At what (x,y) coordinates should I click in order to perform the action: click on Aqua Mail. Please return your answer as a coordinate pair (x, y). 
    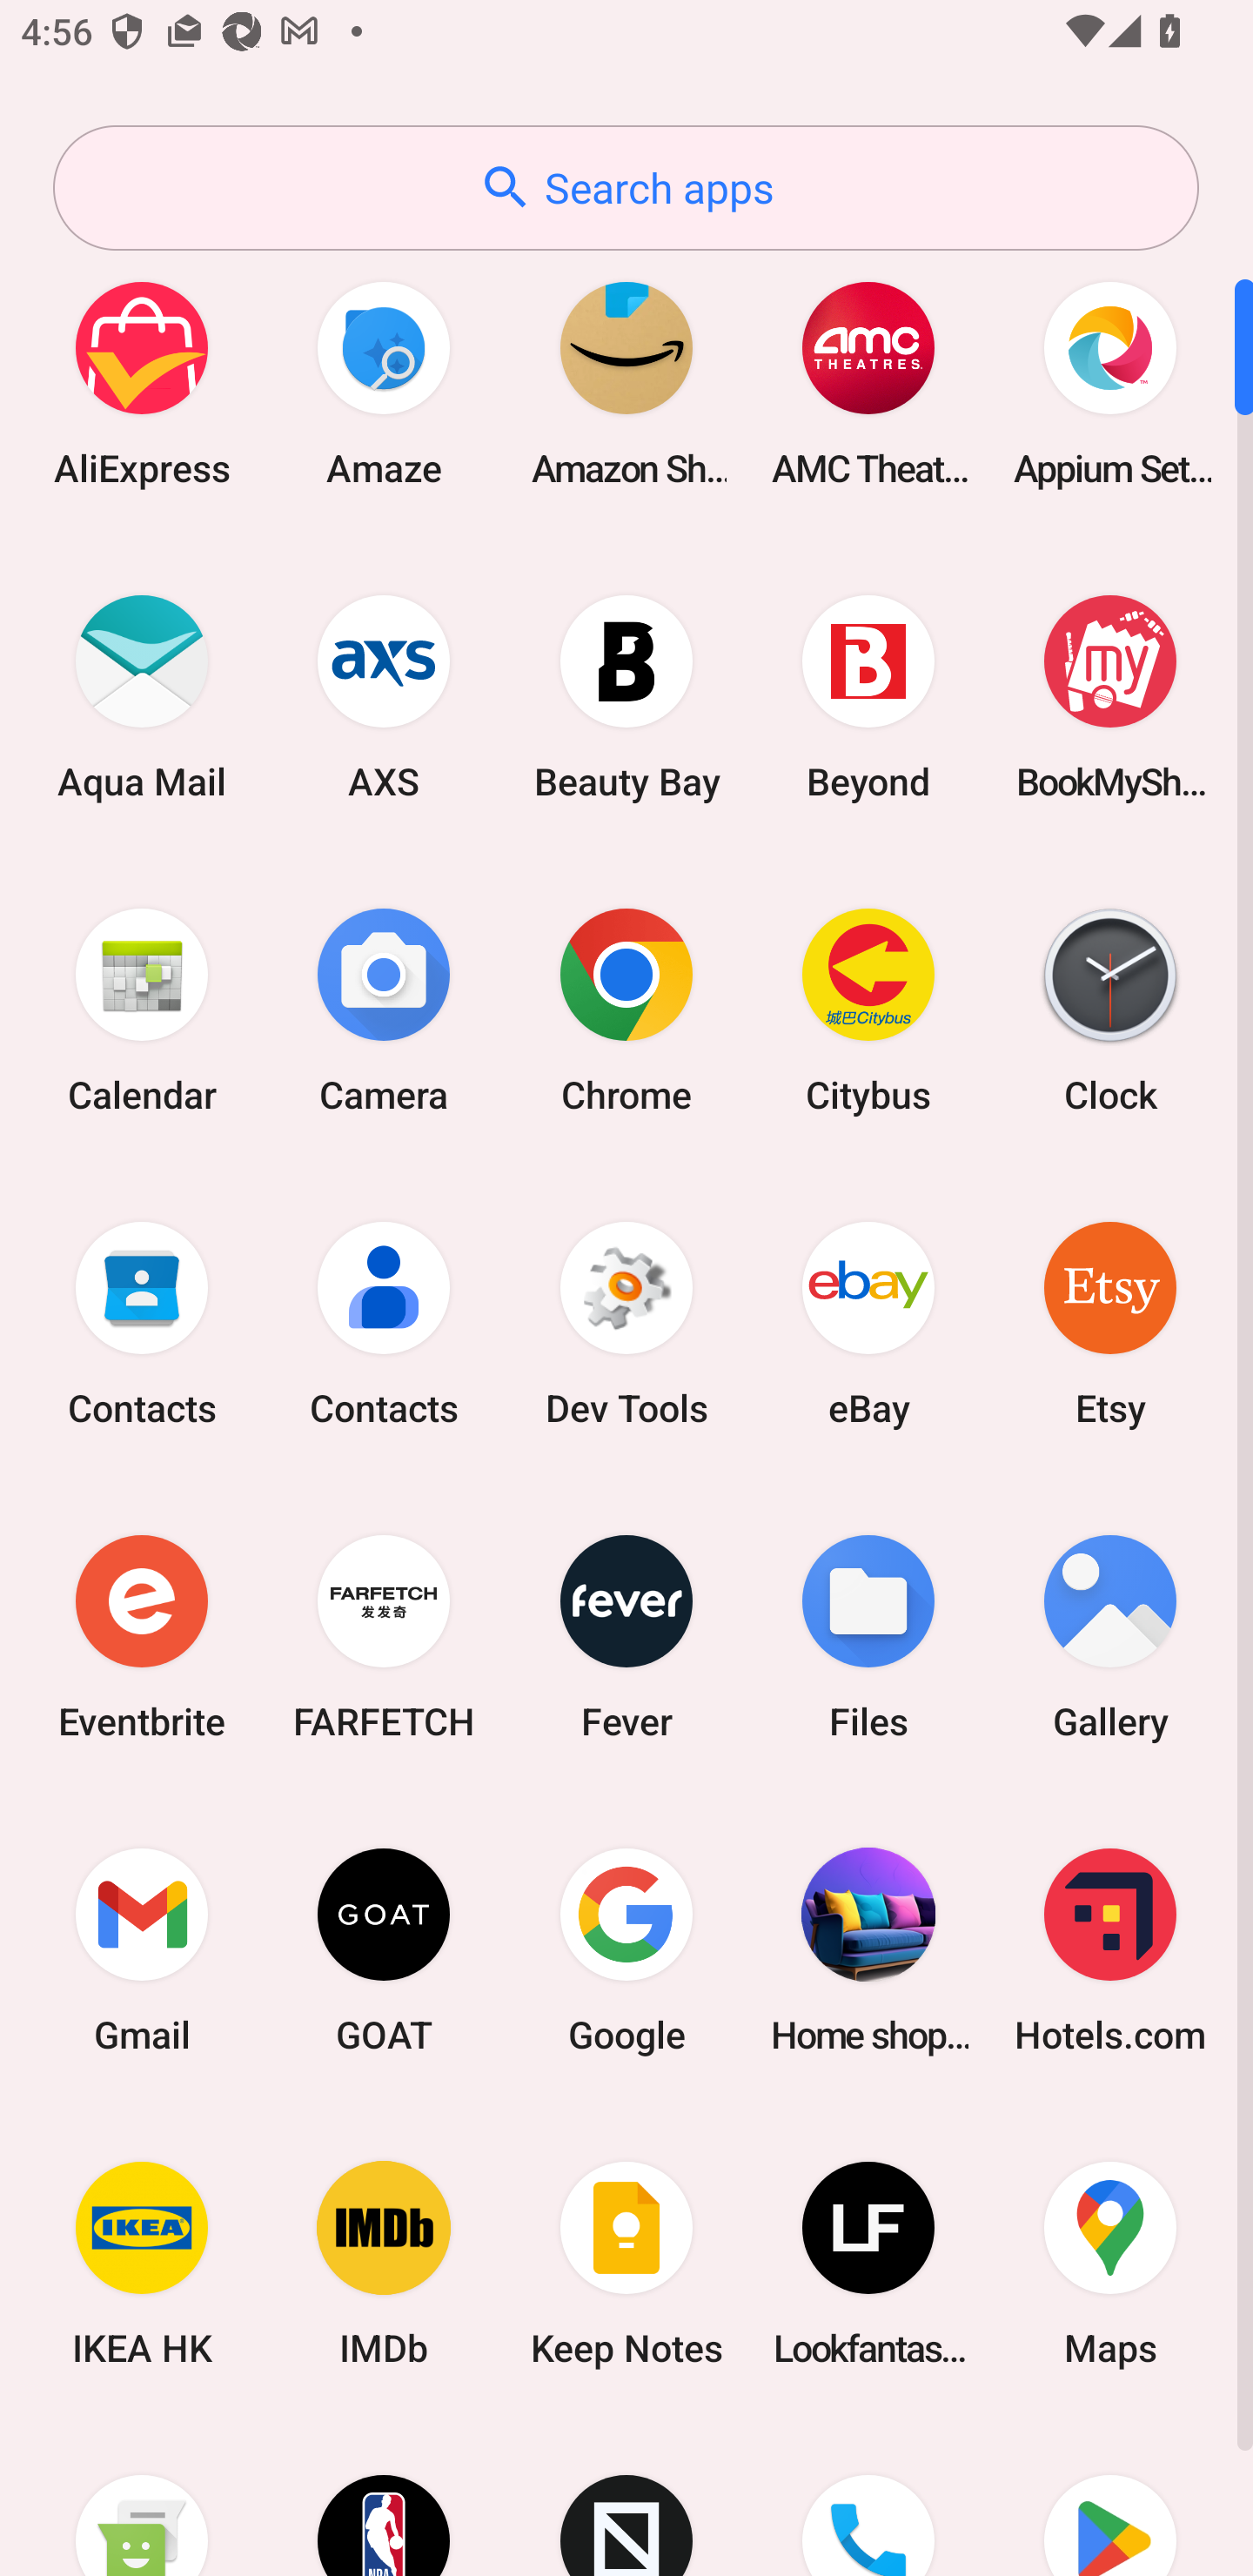
    Looking at the image, I should click on (142, 696).